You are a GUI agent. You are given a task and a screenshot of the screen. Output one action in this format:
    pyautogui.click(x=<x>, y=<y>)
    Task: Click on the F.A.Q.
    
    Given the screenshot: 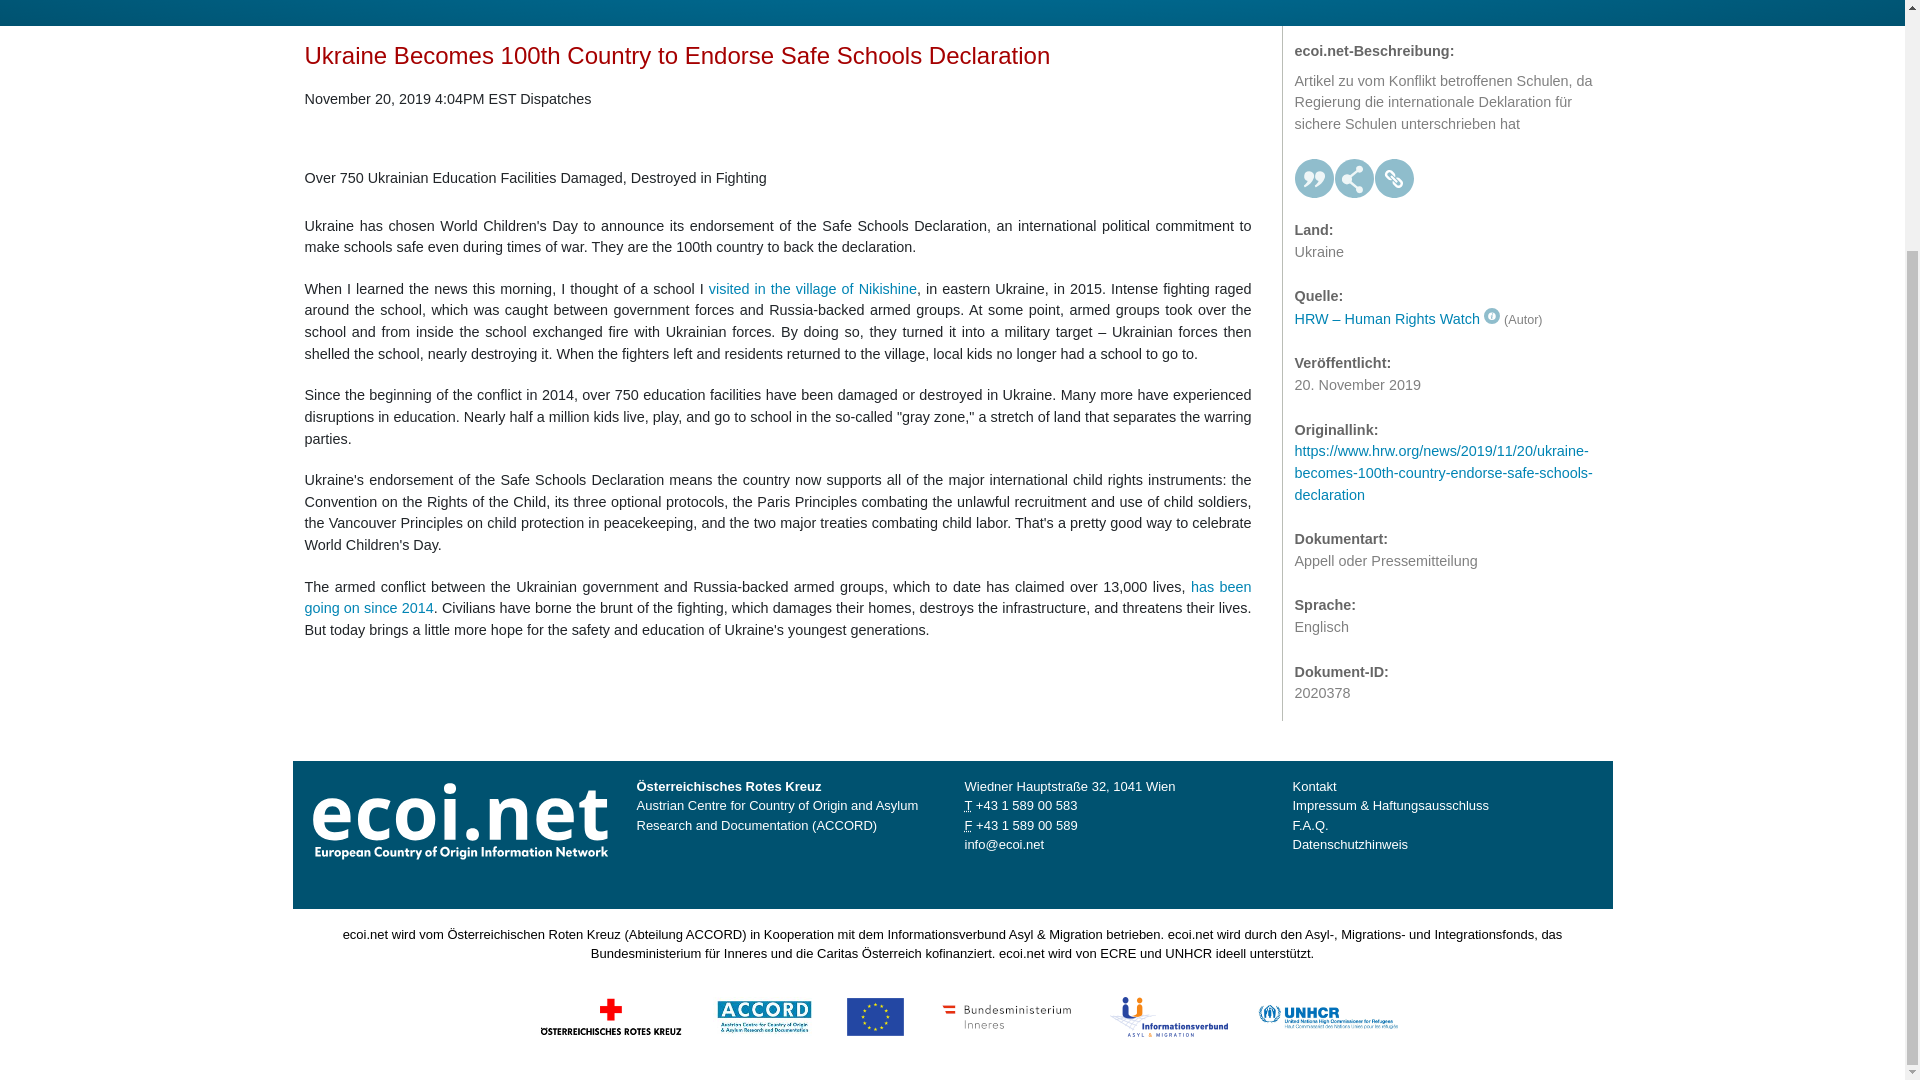 What is the action you would take?
    pyautogui.click(x=1310, y=824)
    